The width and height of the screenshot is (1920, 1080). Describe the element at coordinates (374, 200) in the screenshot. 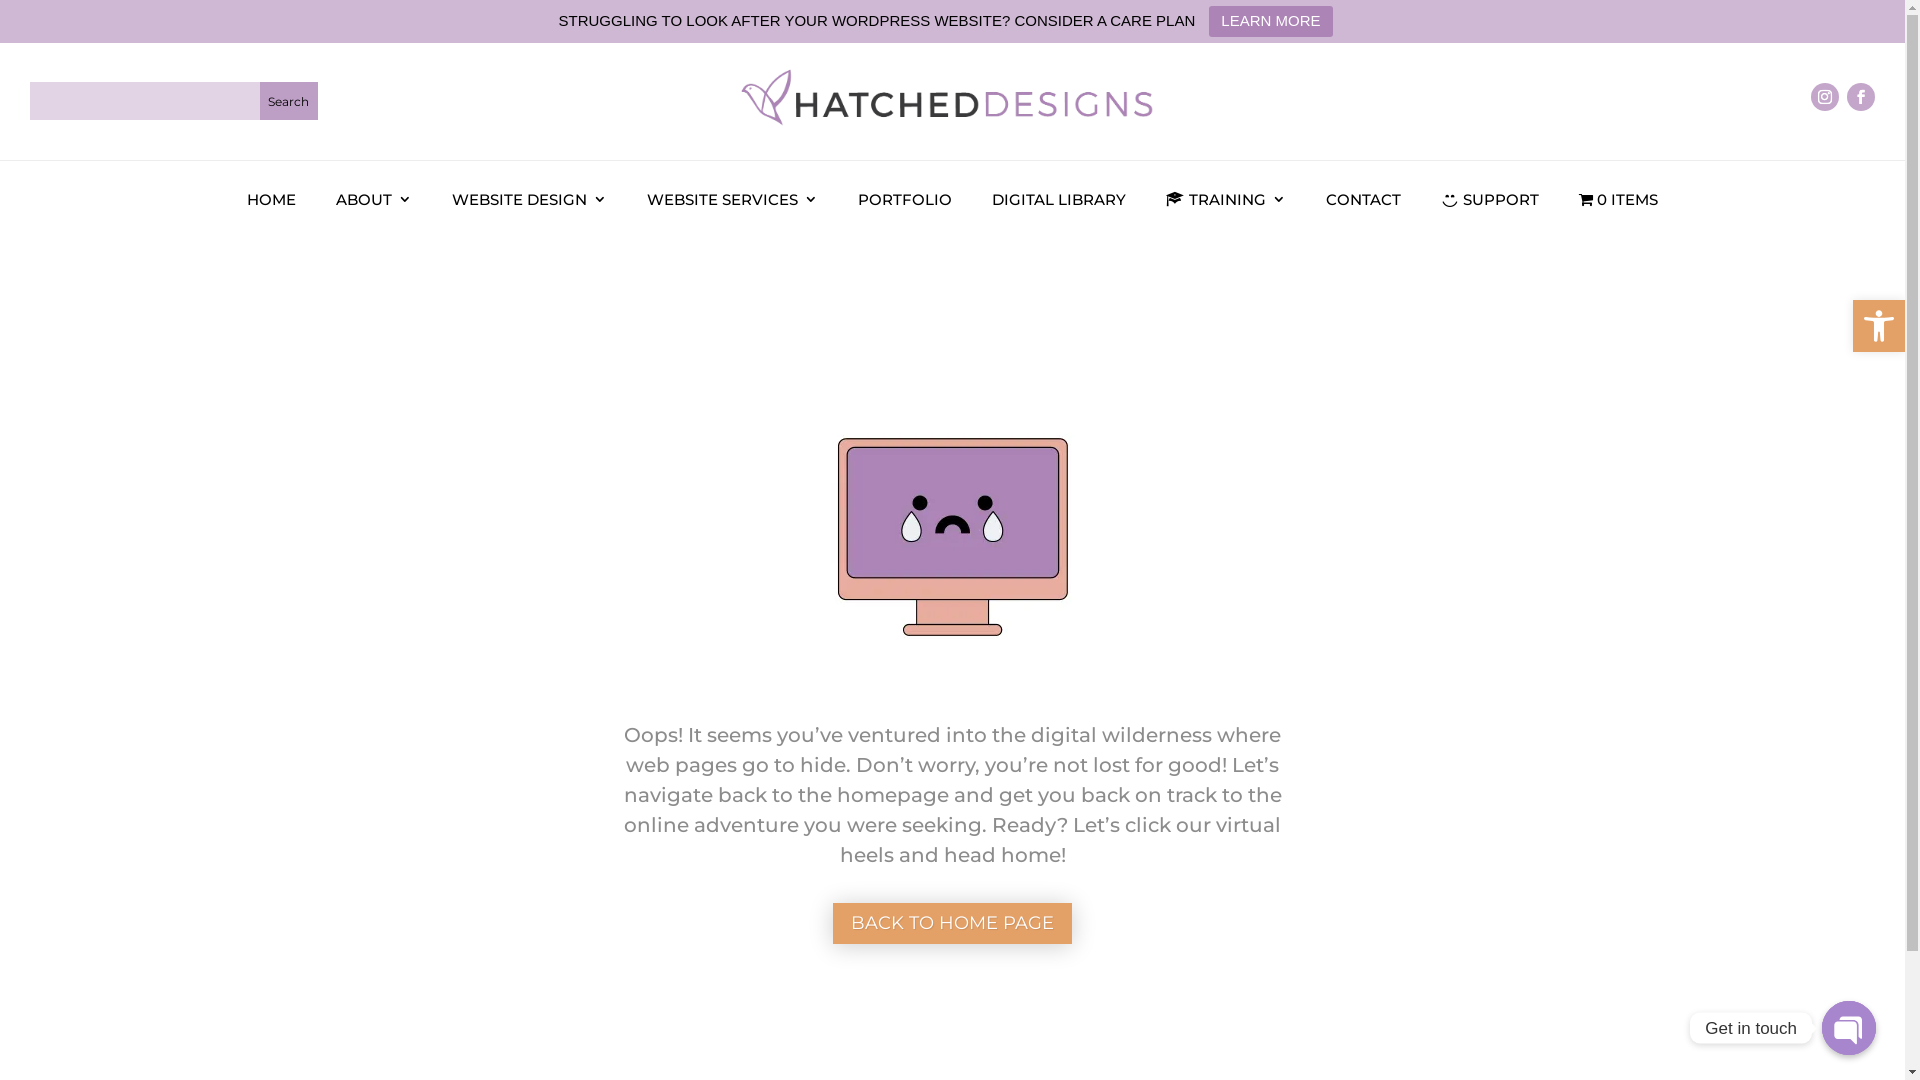

I see `ABOUT` at that location.